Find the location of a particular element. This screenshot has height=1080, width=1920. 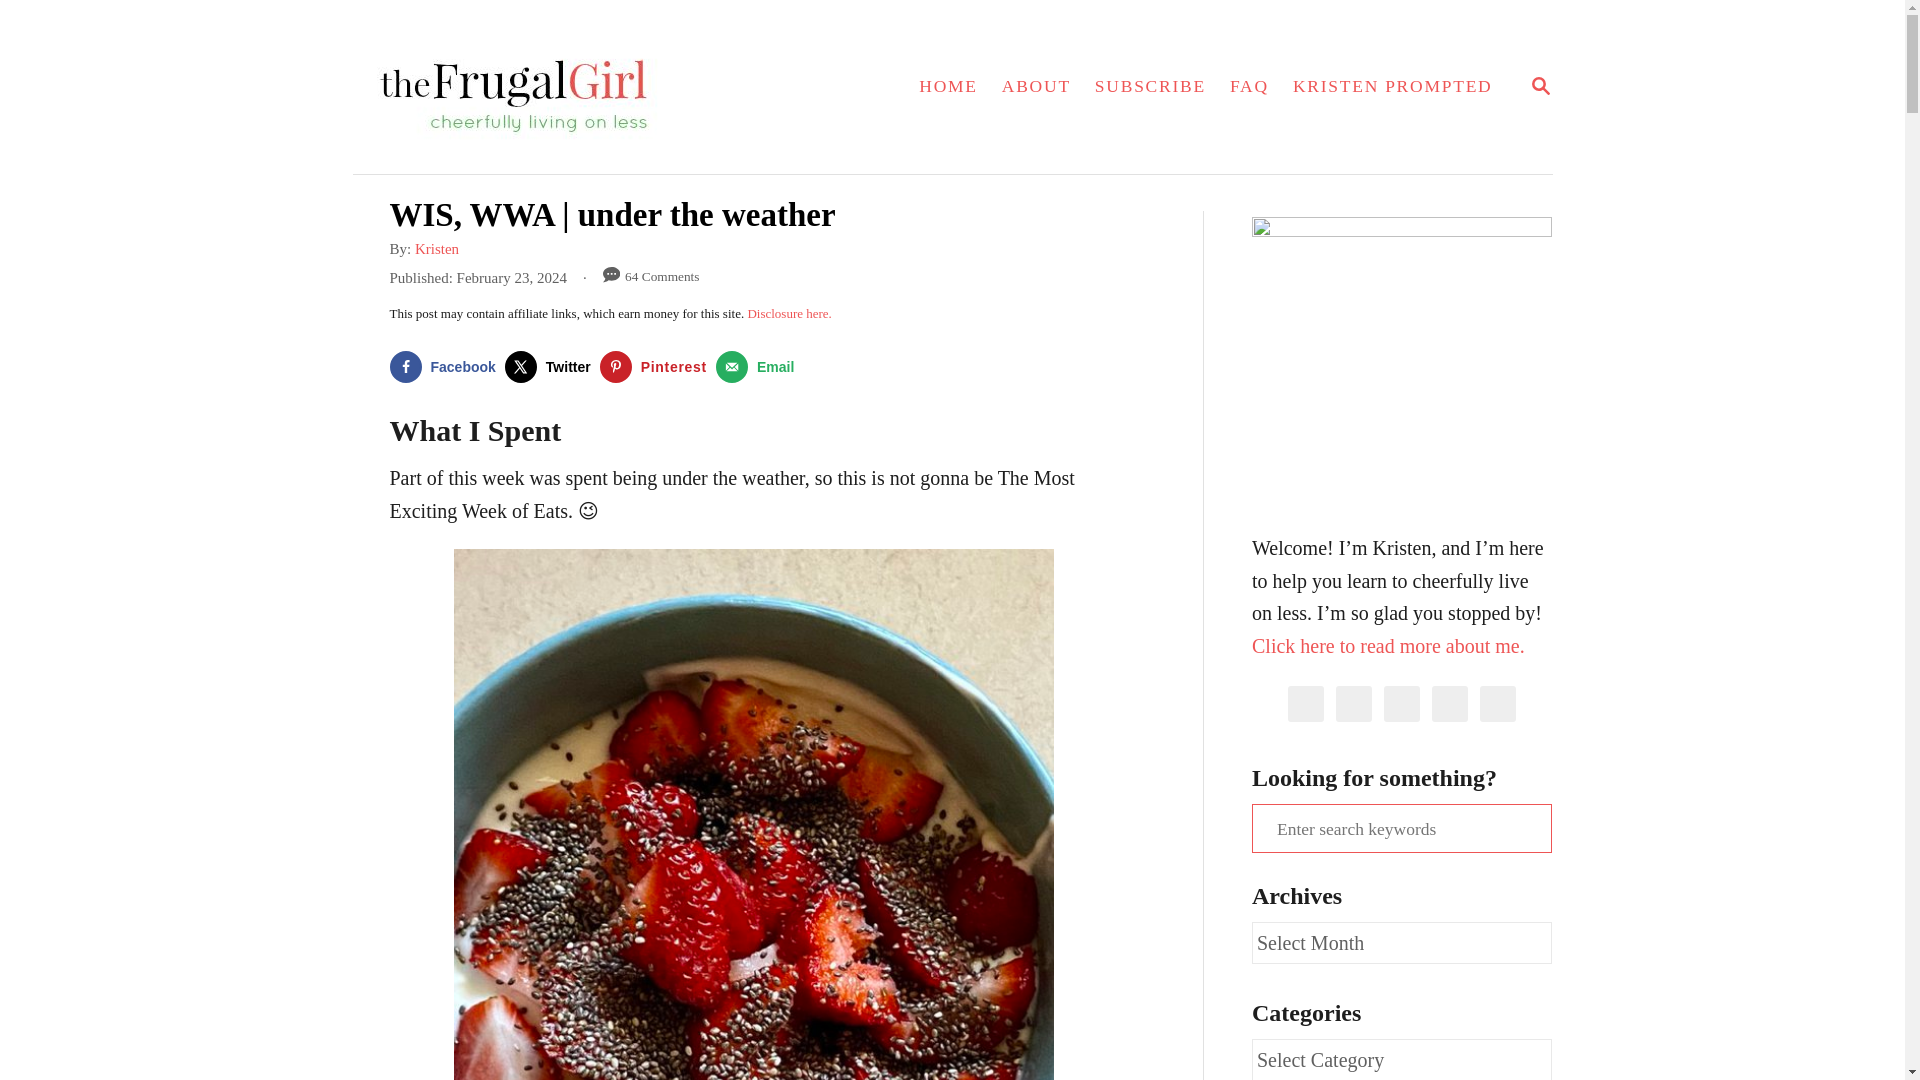

Search is located at coordinates (30, 30).